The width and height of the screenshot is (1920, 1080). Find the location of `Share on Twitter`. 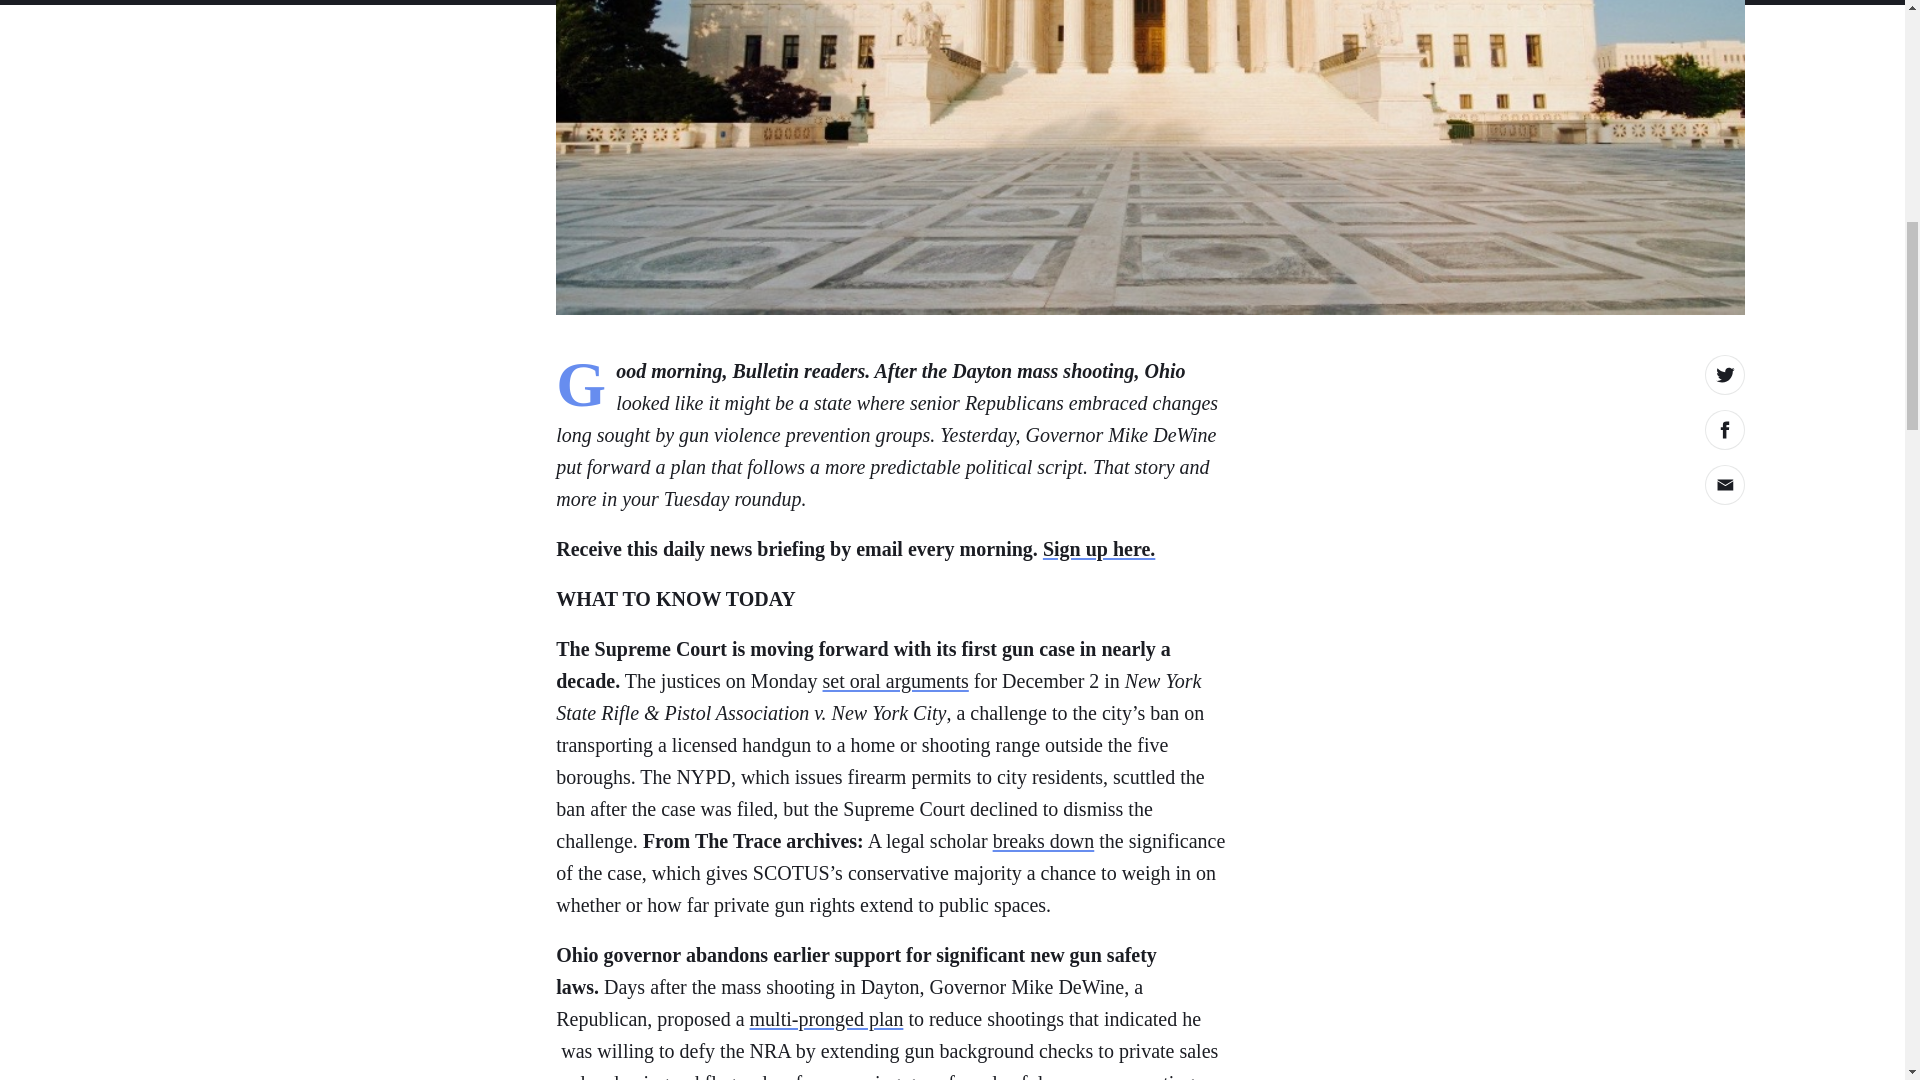

Share on Twitter is located at coordinates (1724, 374).